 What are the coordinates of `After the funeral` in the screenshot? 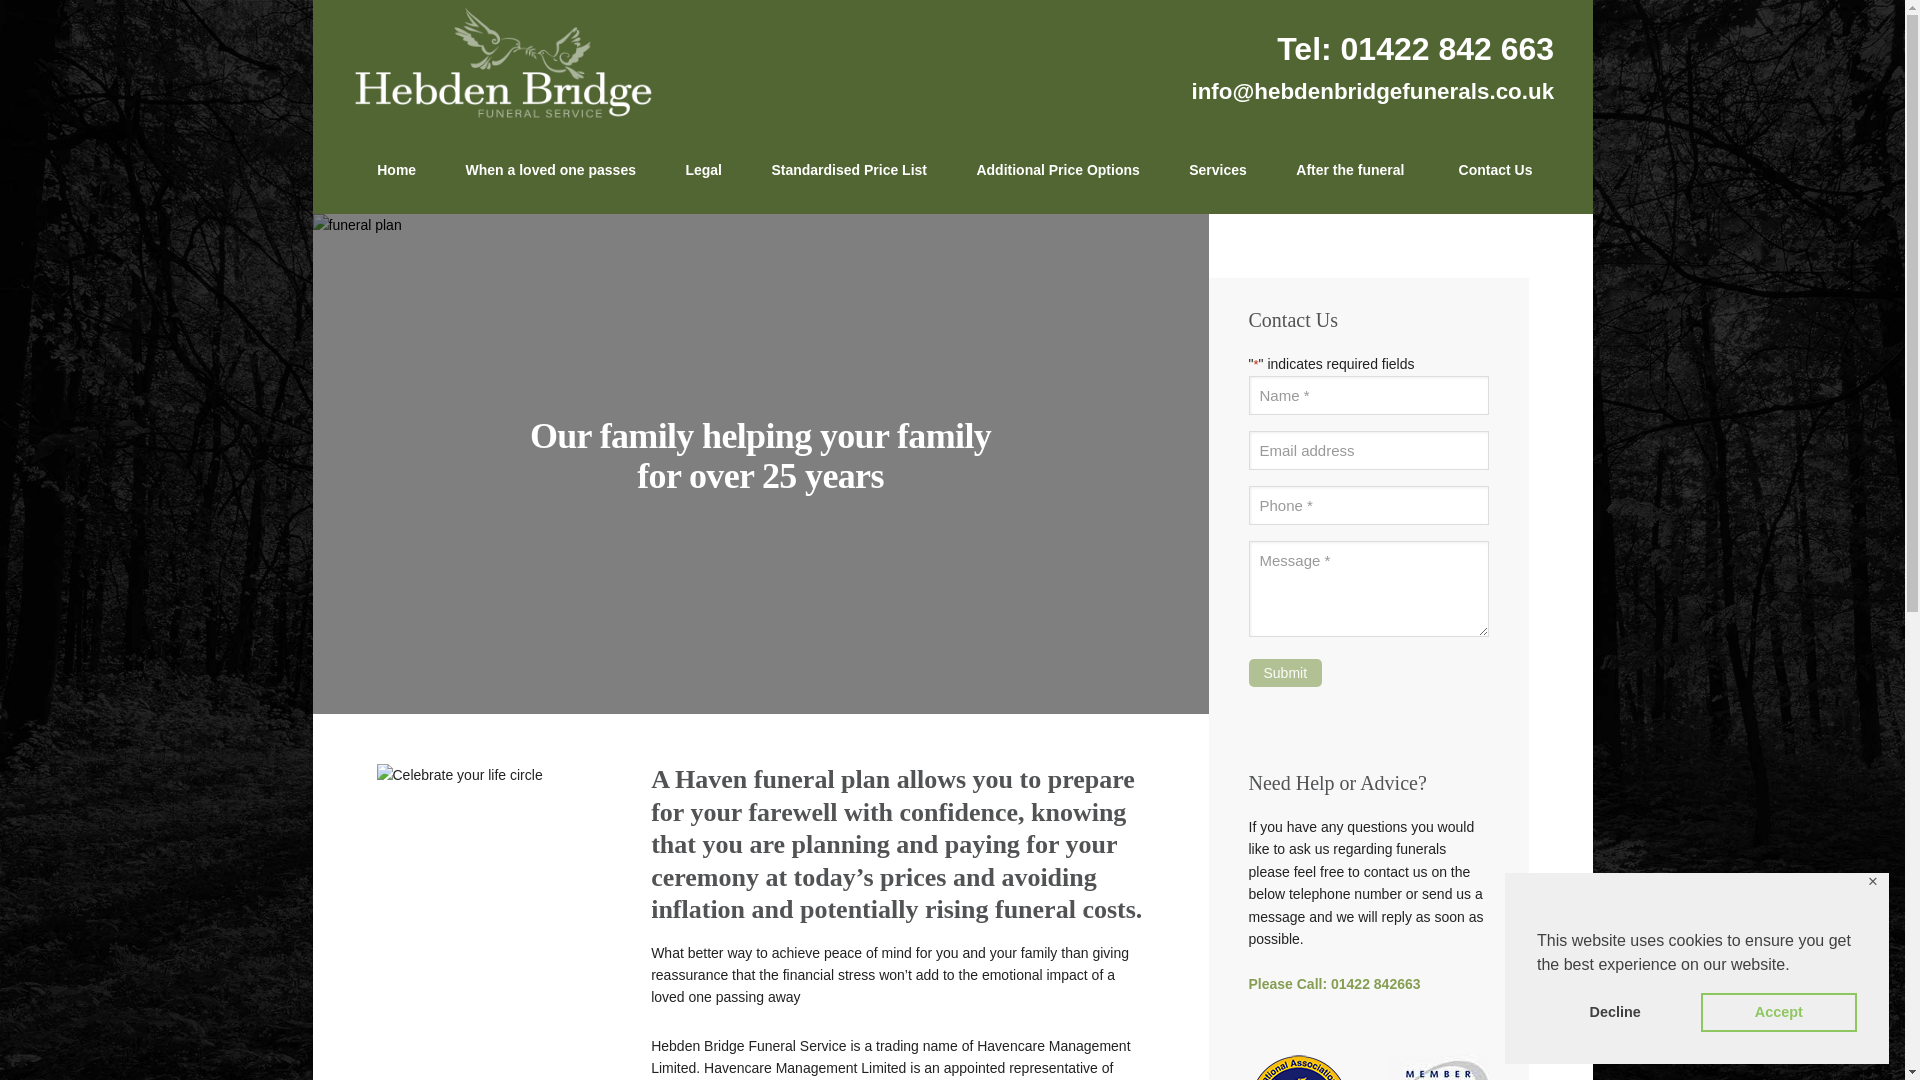 It's located at (1350, 170).